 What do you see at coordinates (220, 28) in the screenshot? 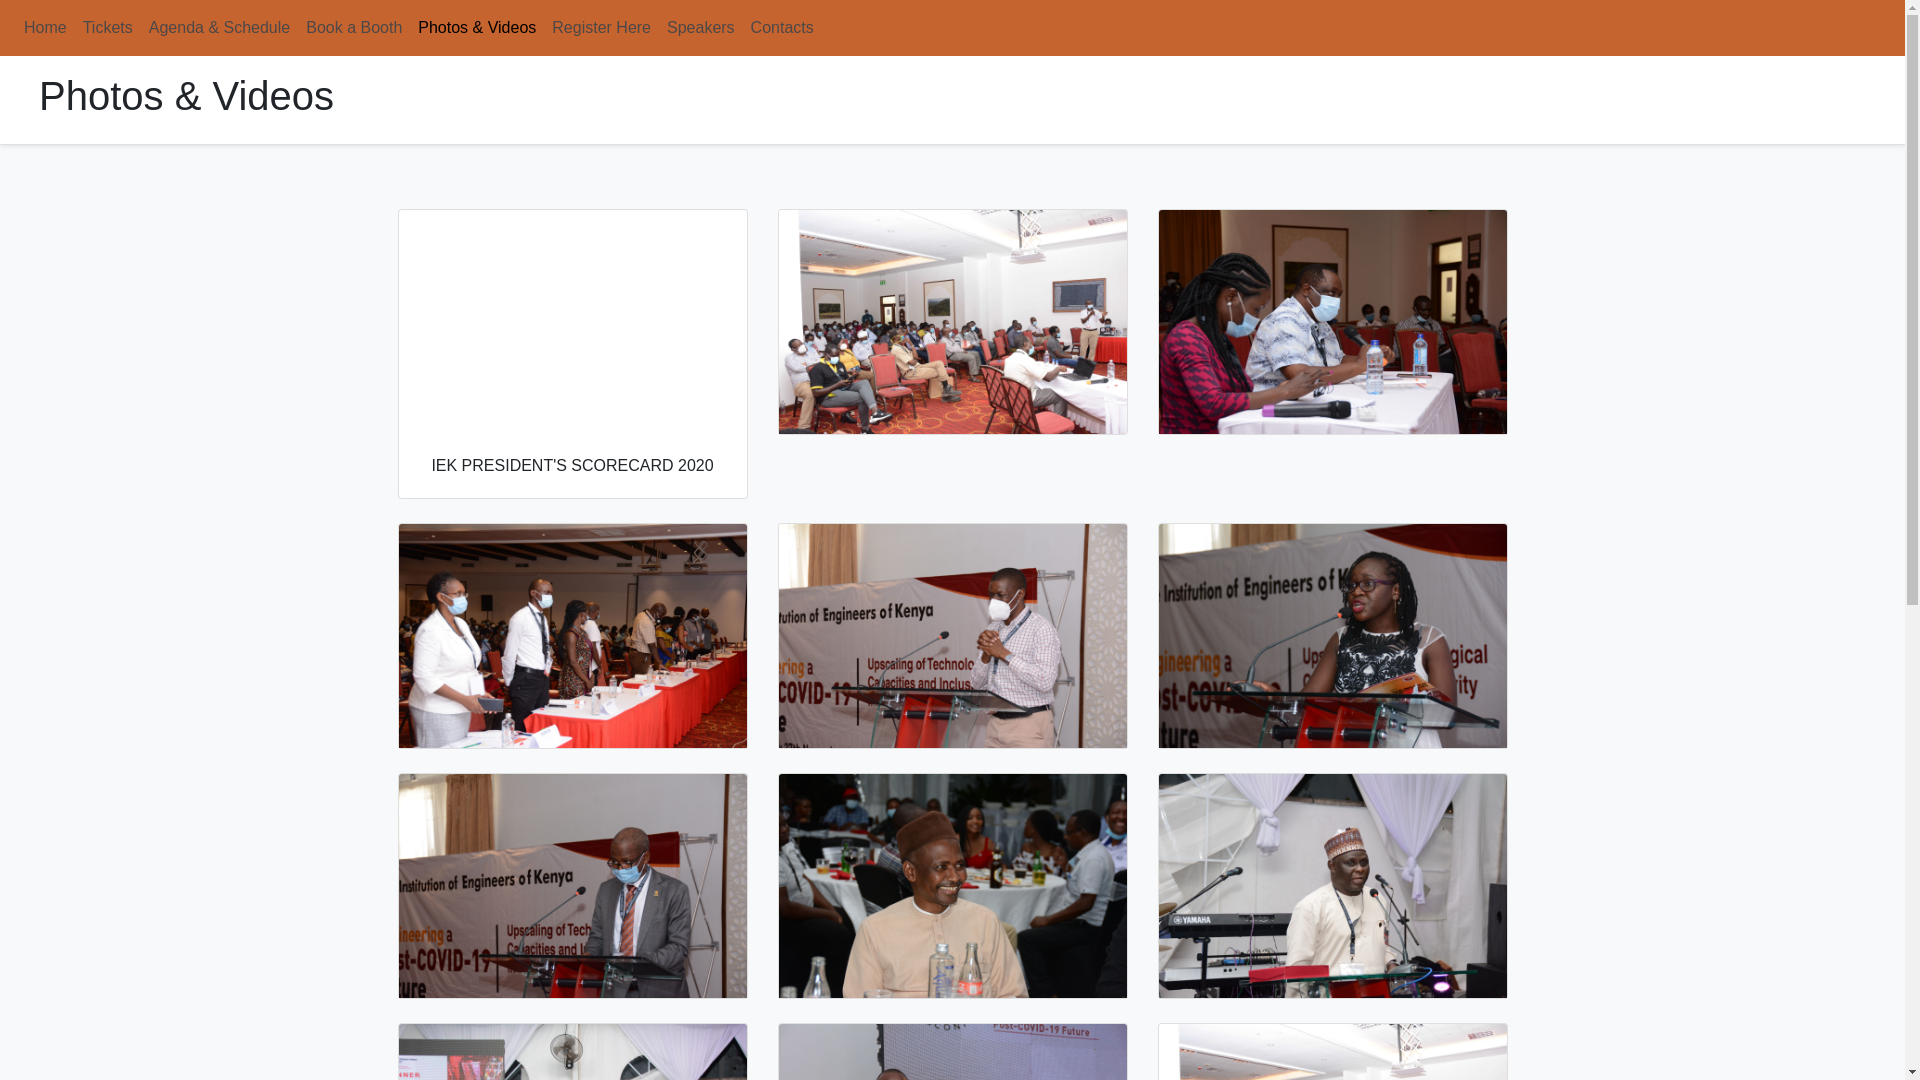
I see `Agenda & Schedule` at bounding box center [220, 28].